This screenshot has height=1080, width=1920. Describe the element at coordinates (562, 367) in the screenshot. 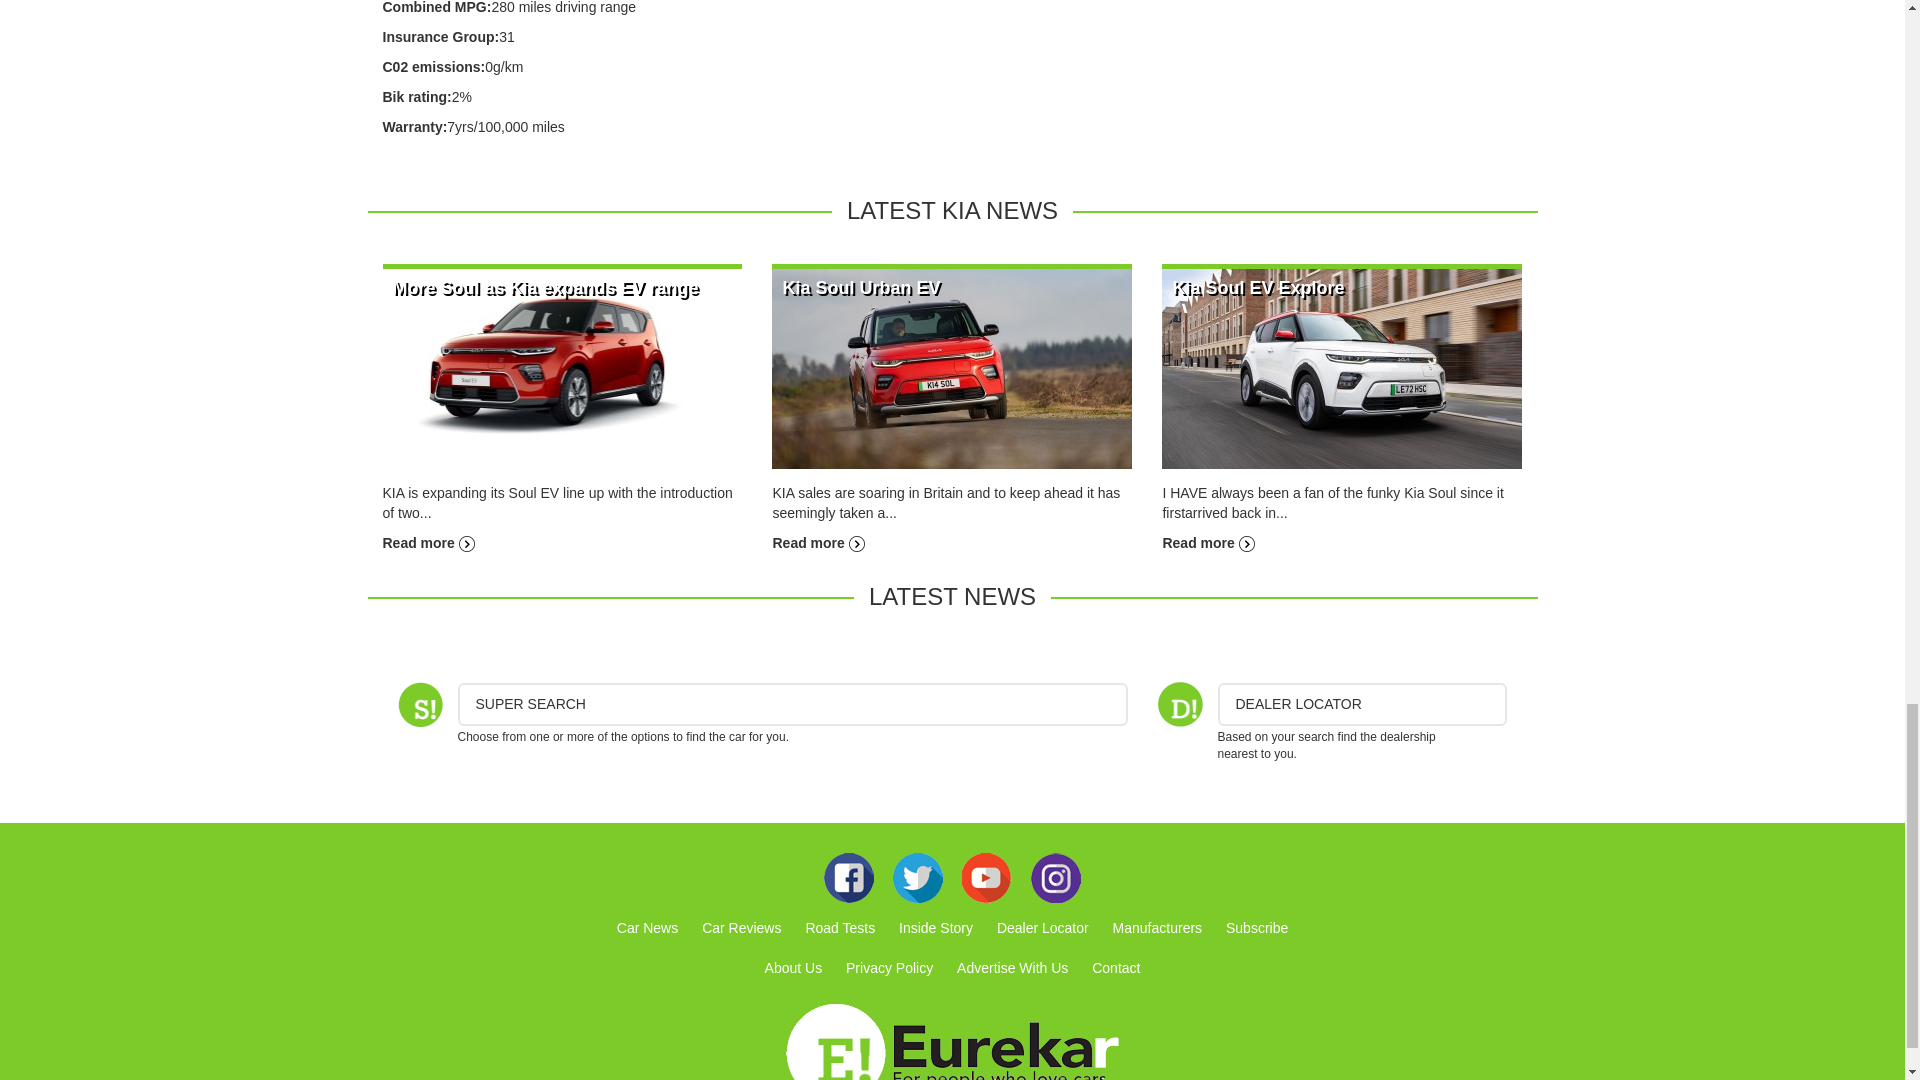

I see `More Soul as Kia expands EV range` at that location.